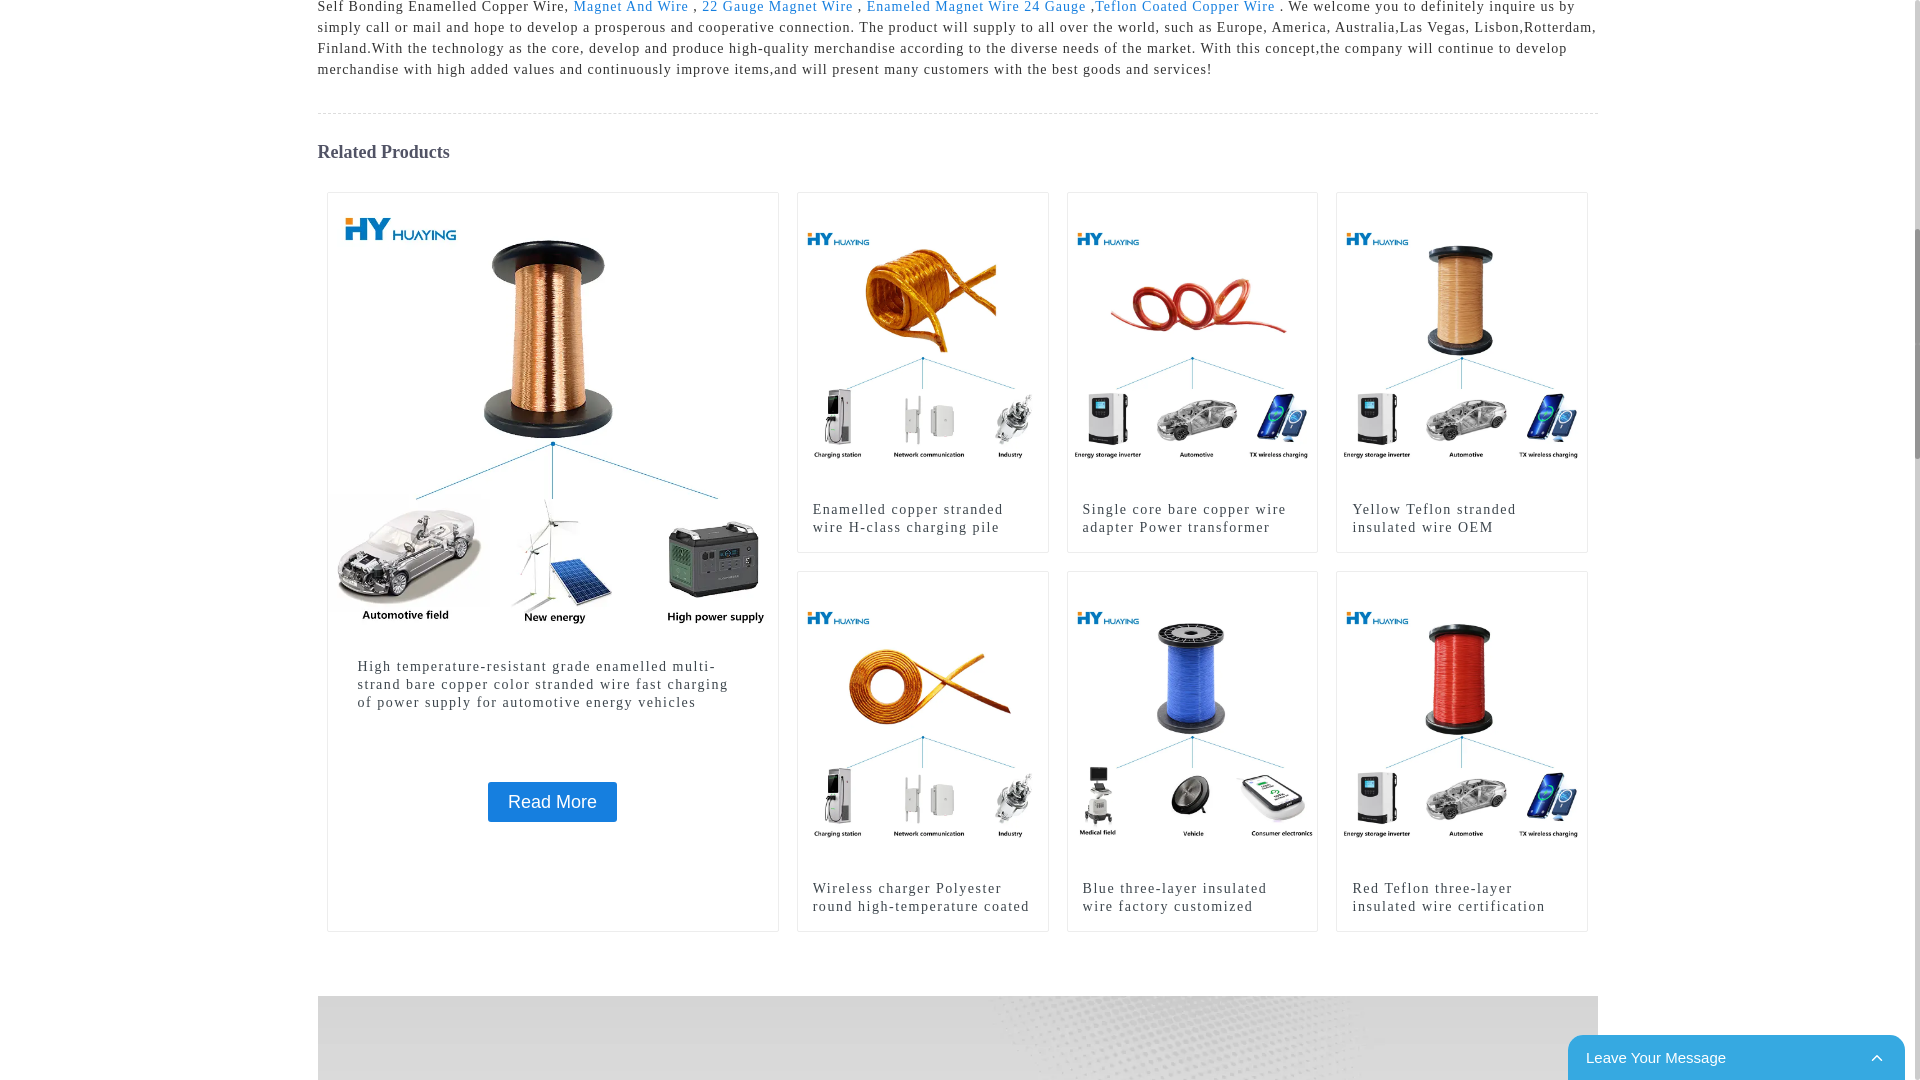 The image size is (1920, 1080). Describe the element at coordinates (1462, 342) in the screenshot. I see `Yellow Teflon stranded insulated wire OEM customized` at that location.